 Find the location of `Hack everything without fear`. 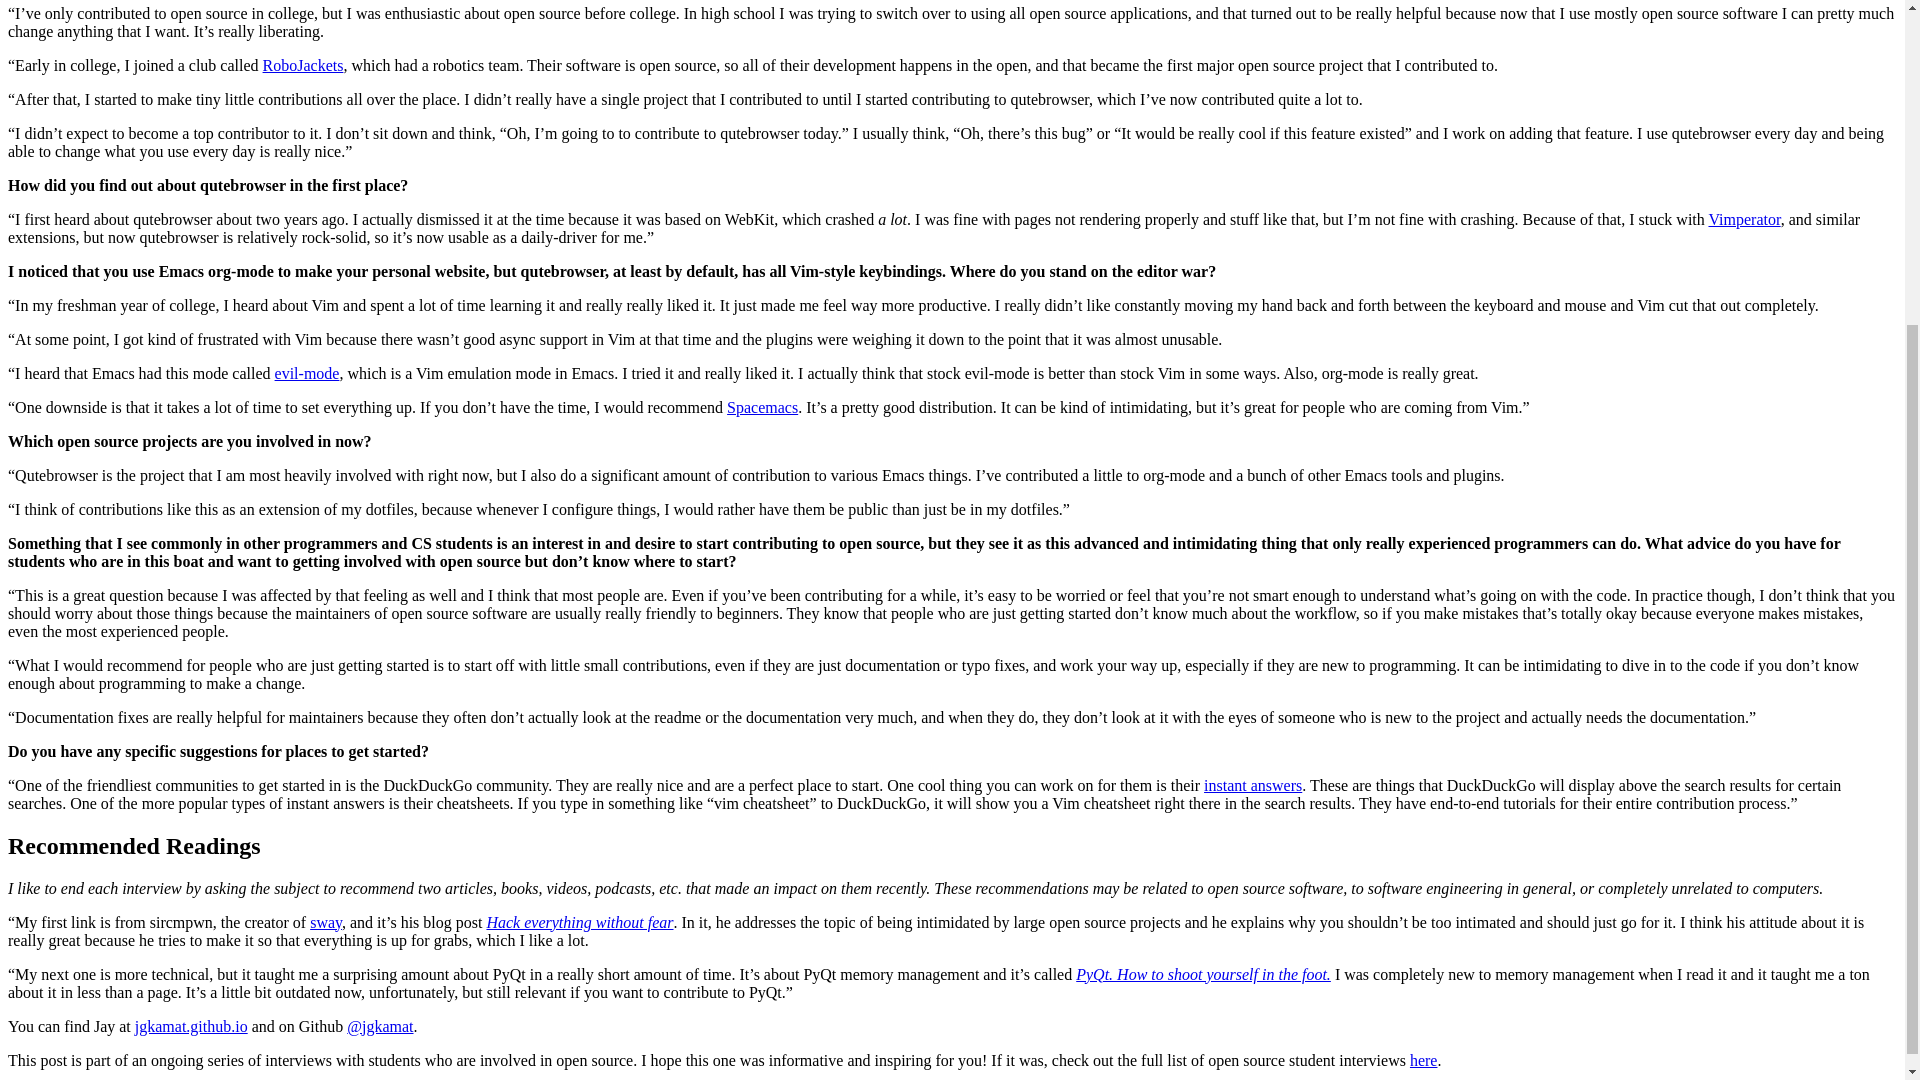

Hack everything without fear is located at coordinates (579, 922).